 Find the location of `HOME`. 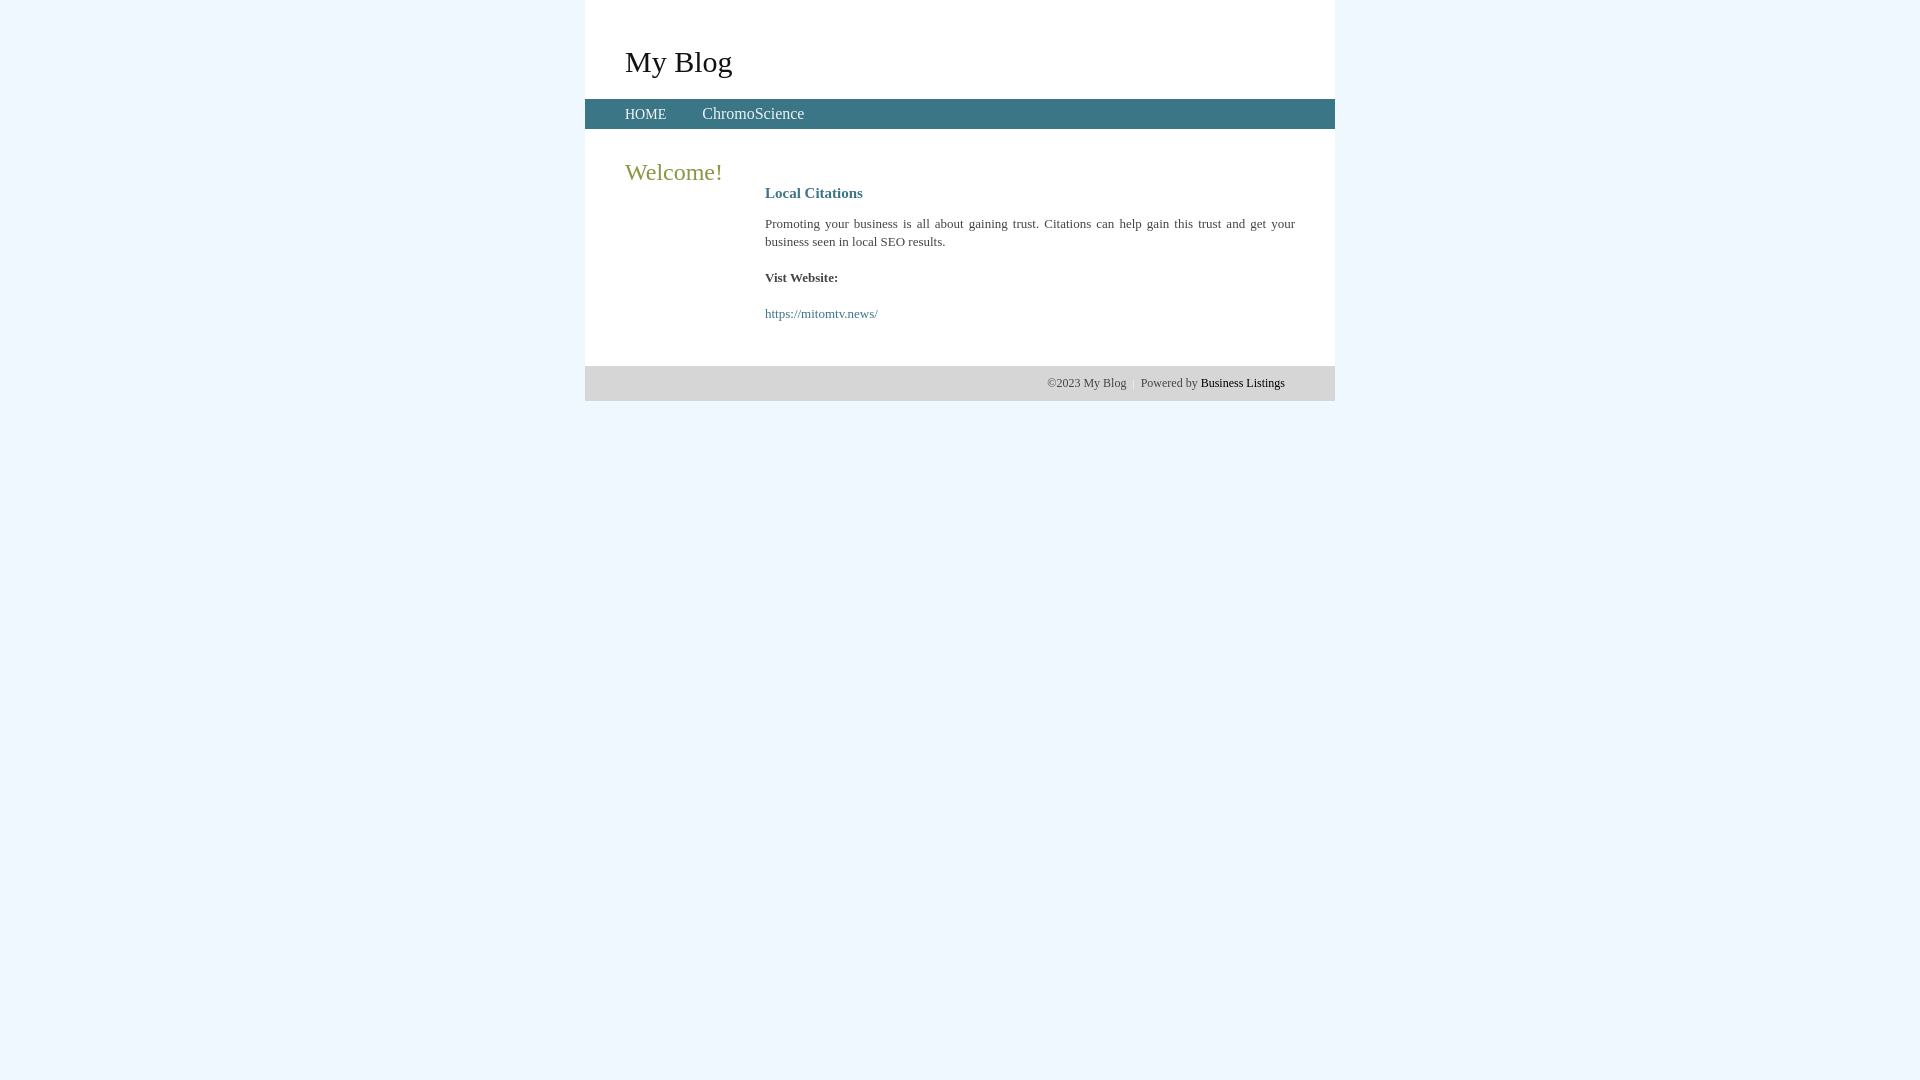

HOME is located at coordinates (646, 114).